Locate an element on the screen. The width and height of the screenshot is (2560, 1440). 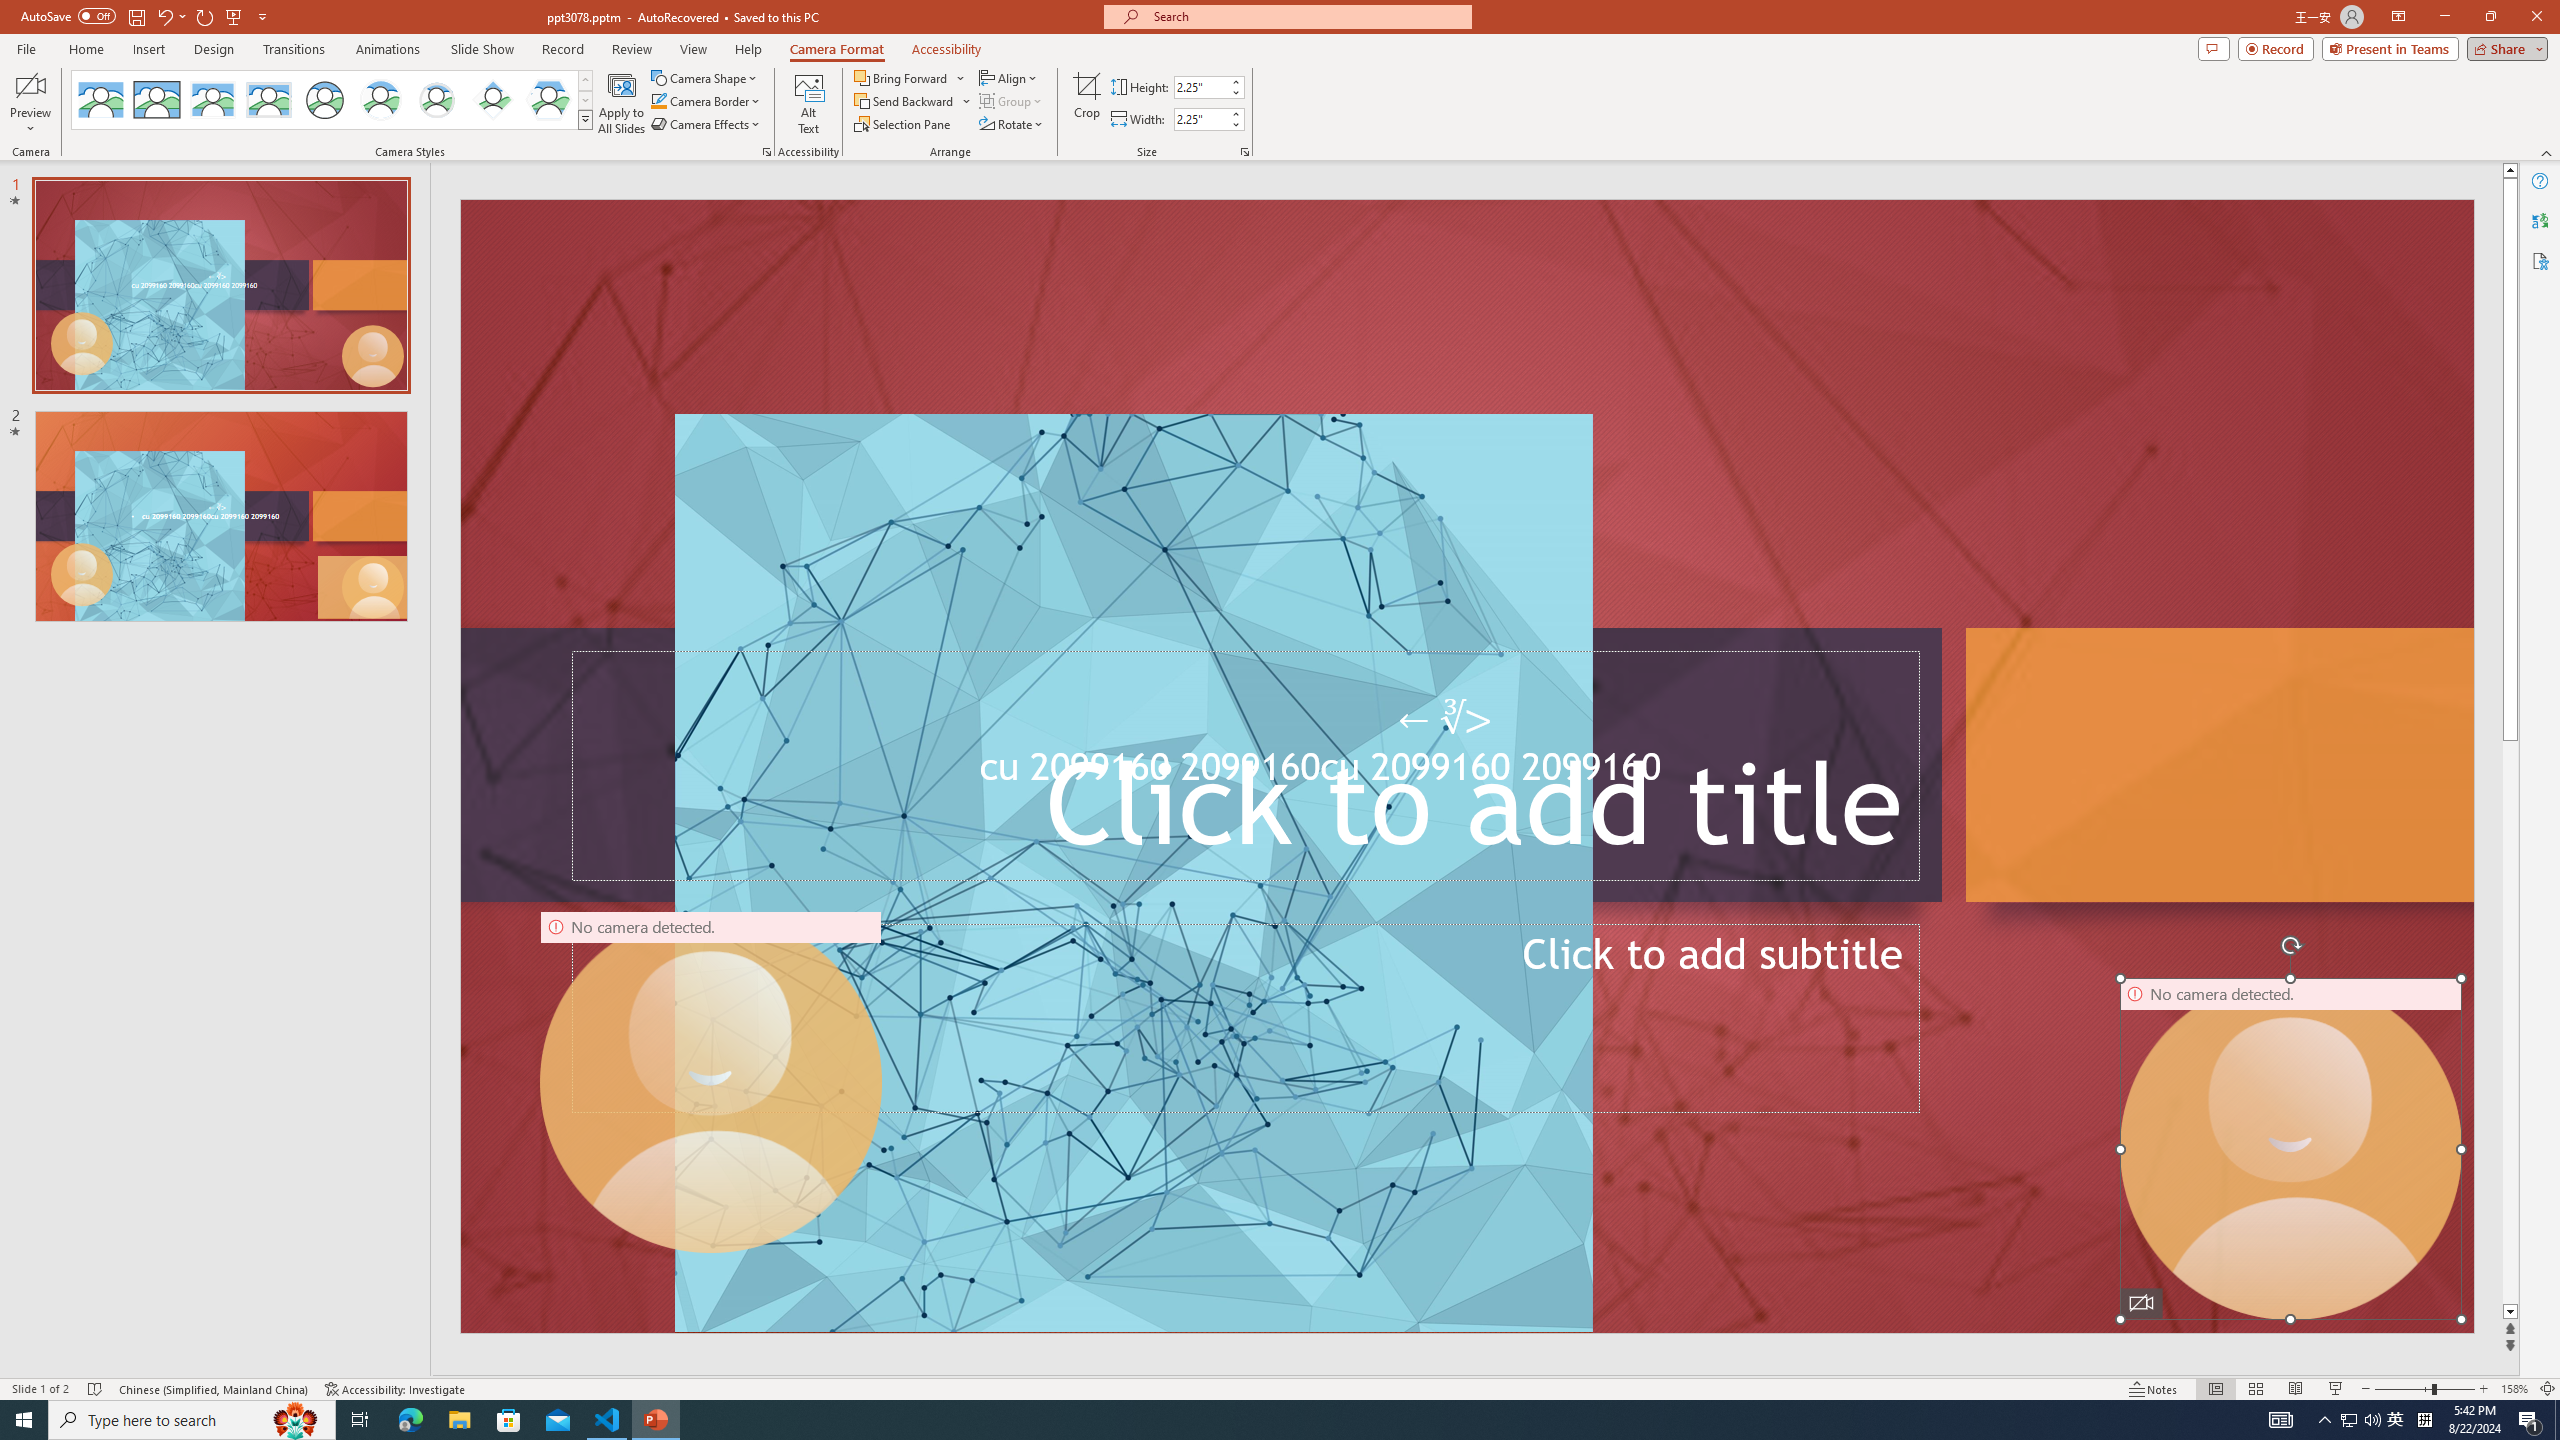
Center Shadow Circle is located at coordinates (381, 100).